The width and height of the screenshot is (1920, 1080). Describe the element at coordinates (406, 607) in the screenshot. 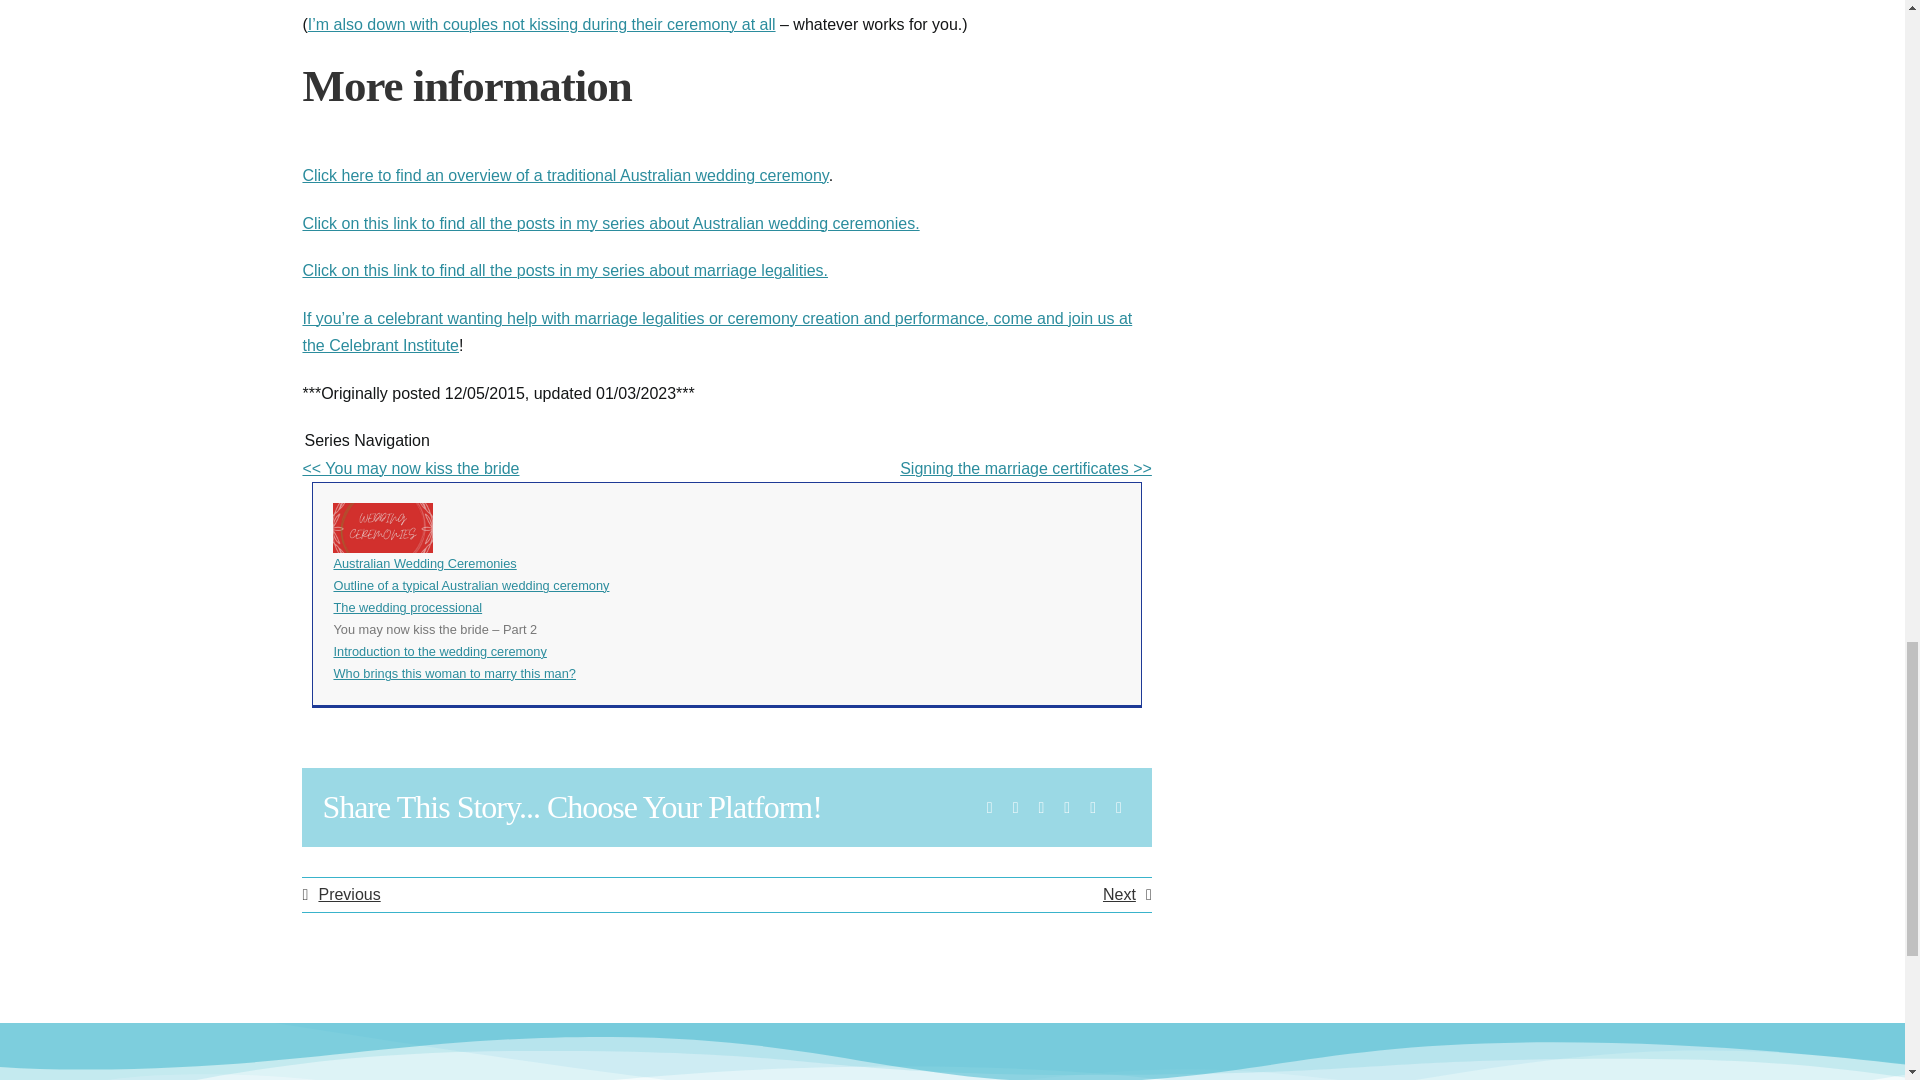

I see `The wedding processional` at that location.